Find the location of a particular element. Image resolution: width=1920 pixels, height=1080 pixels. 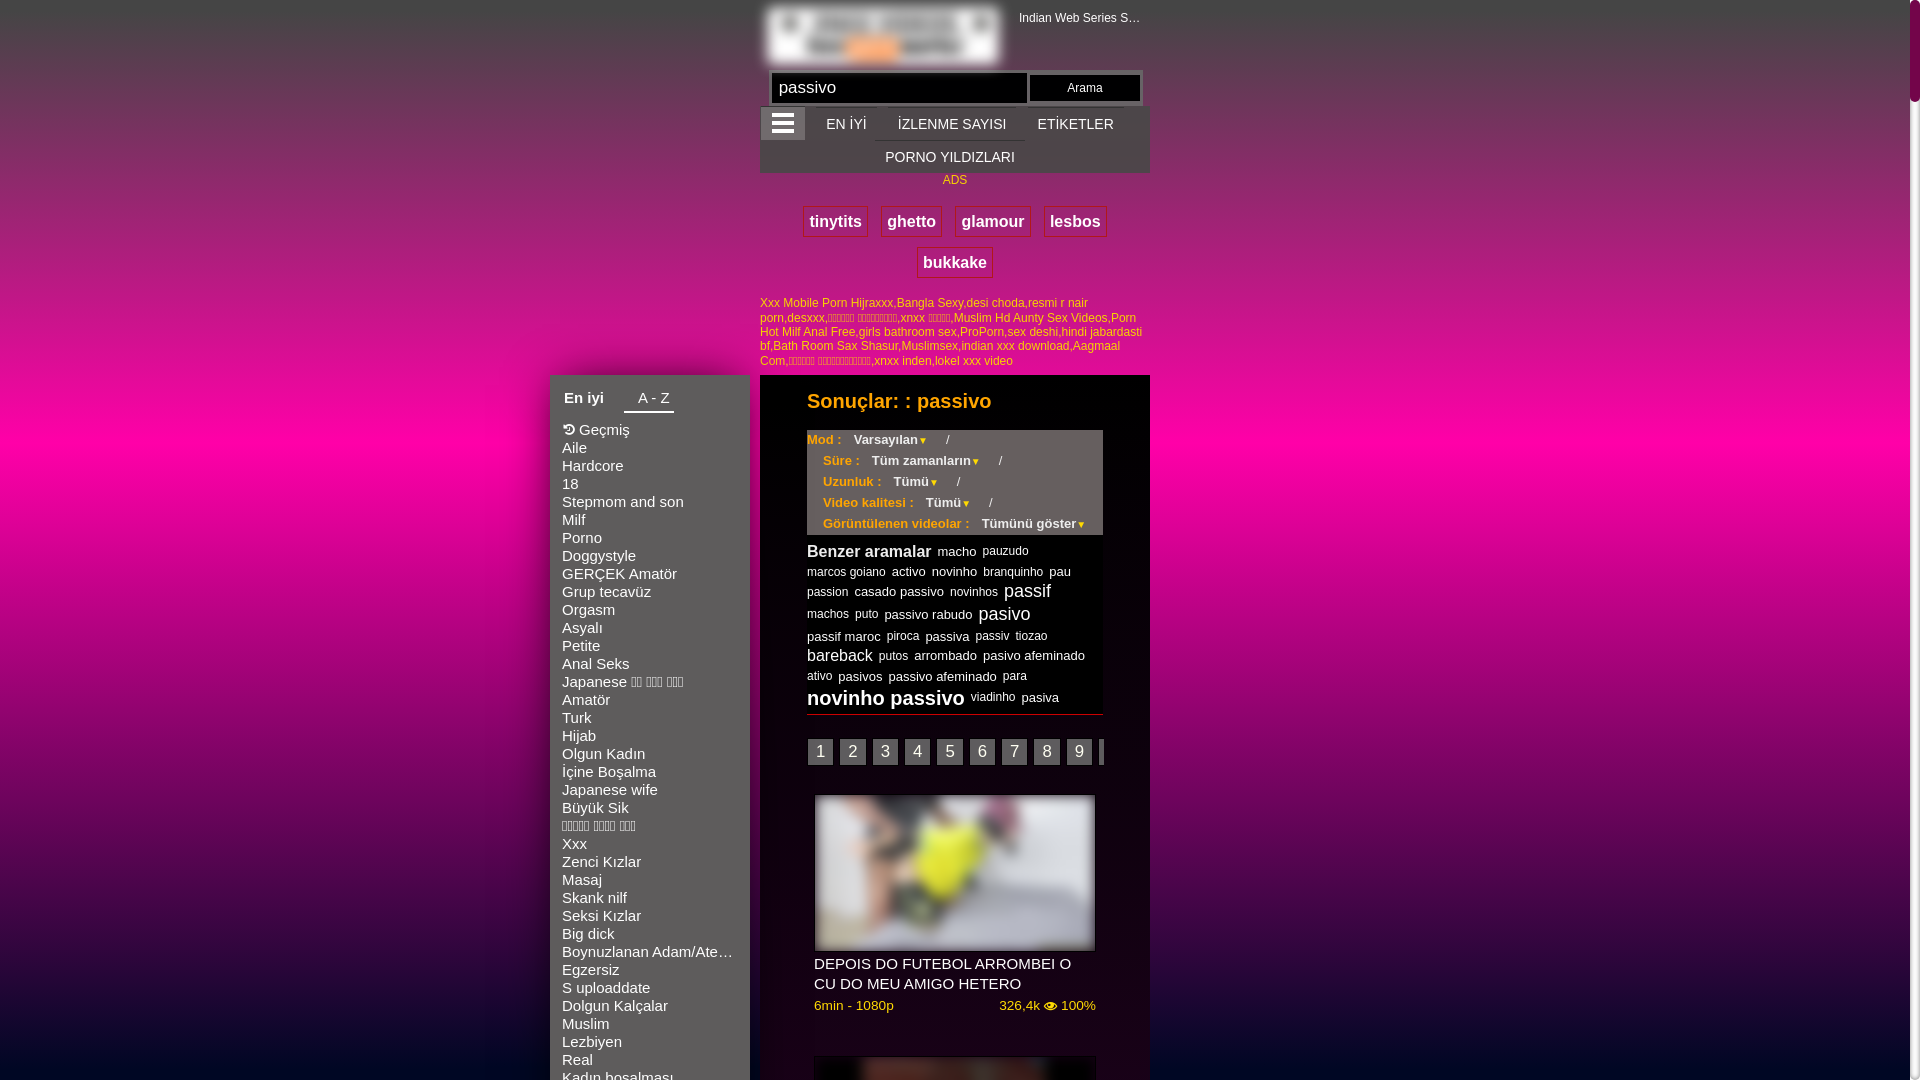

Hardcore is located at coordinates (650, 466).